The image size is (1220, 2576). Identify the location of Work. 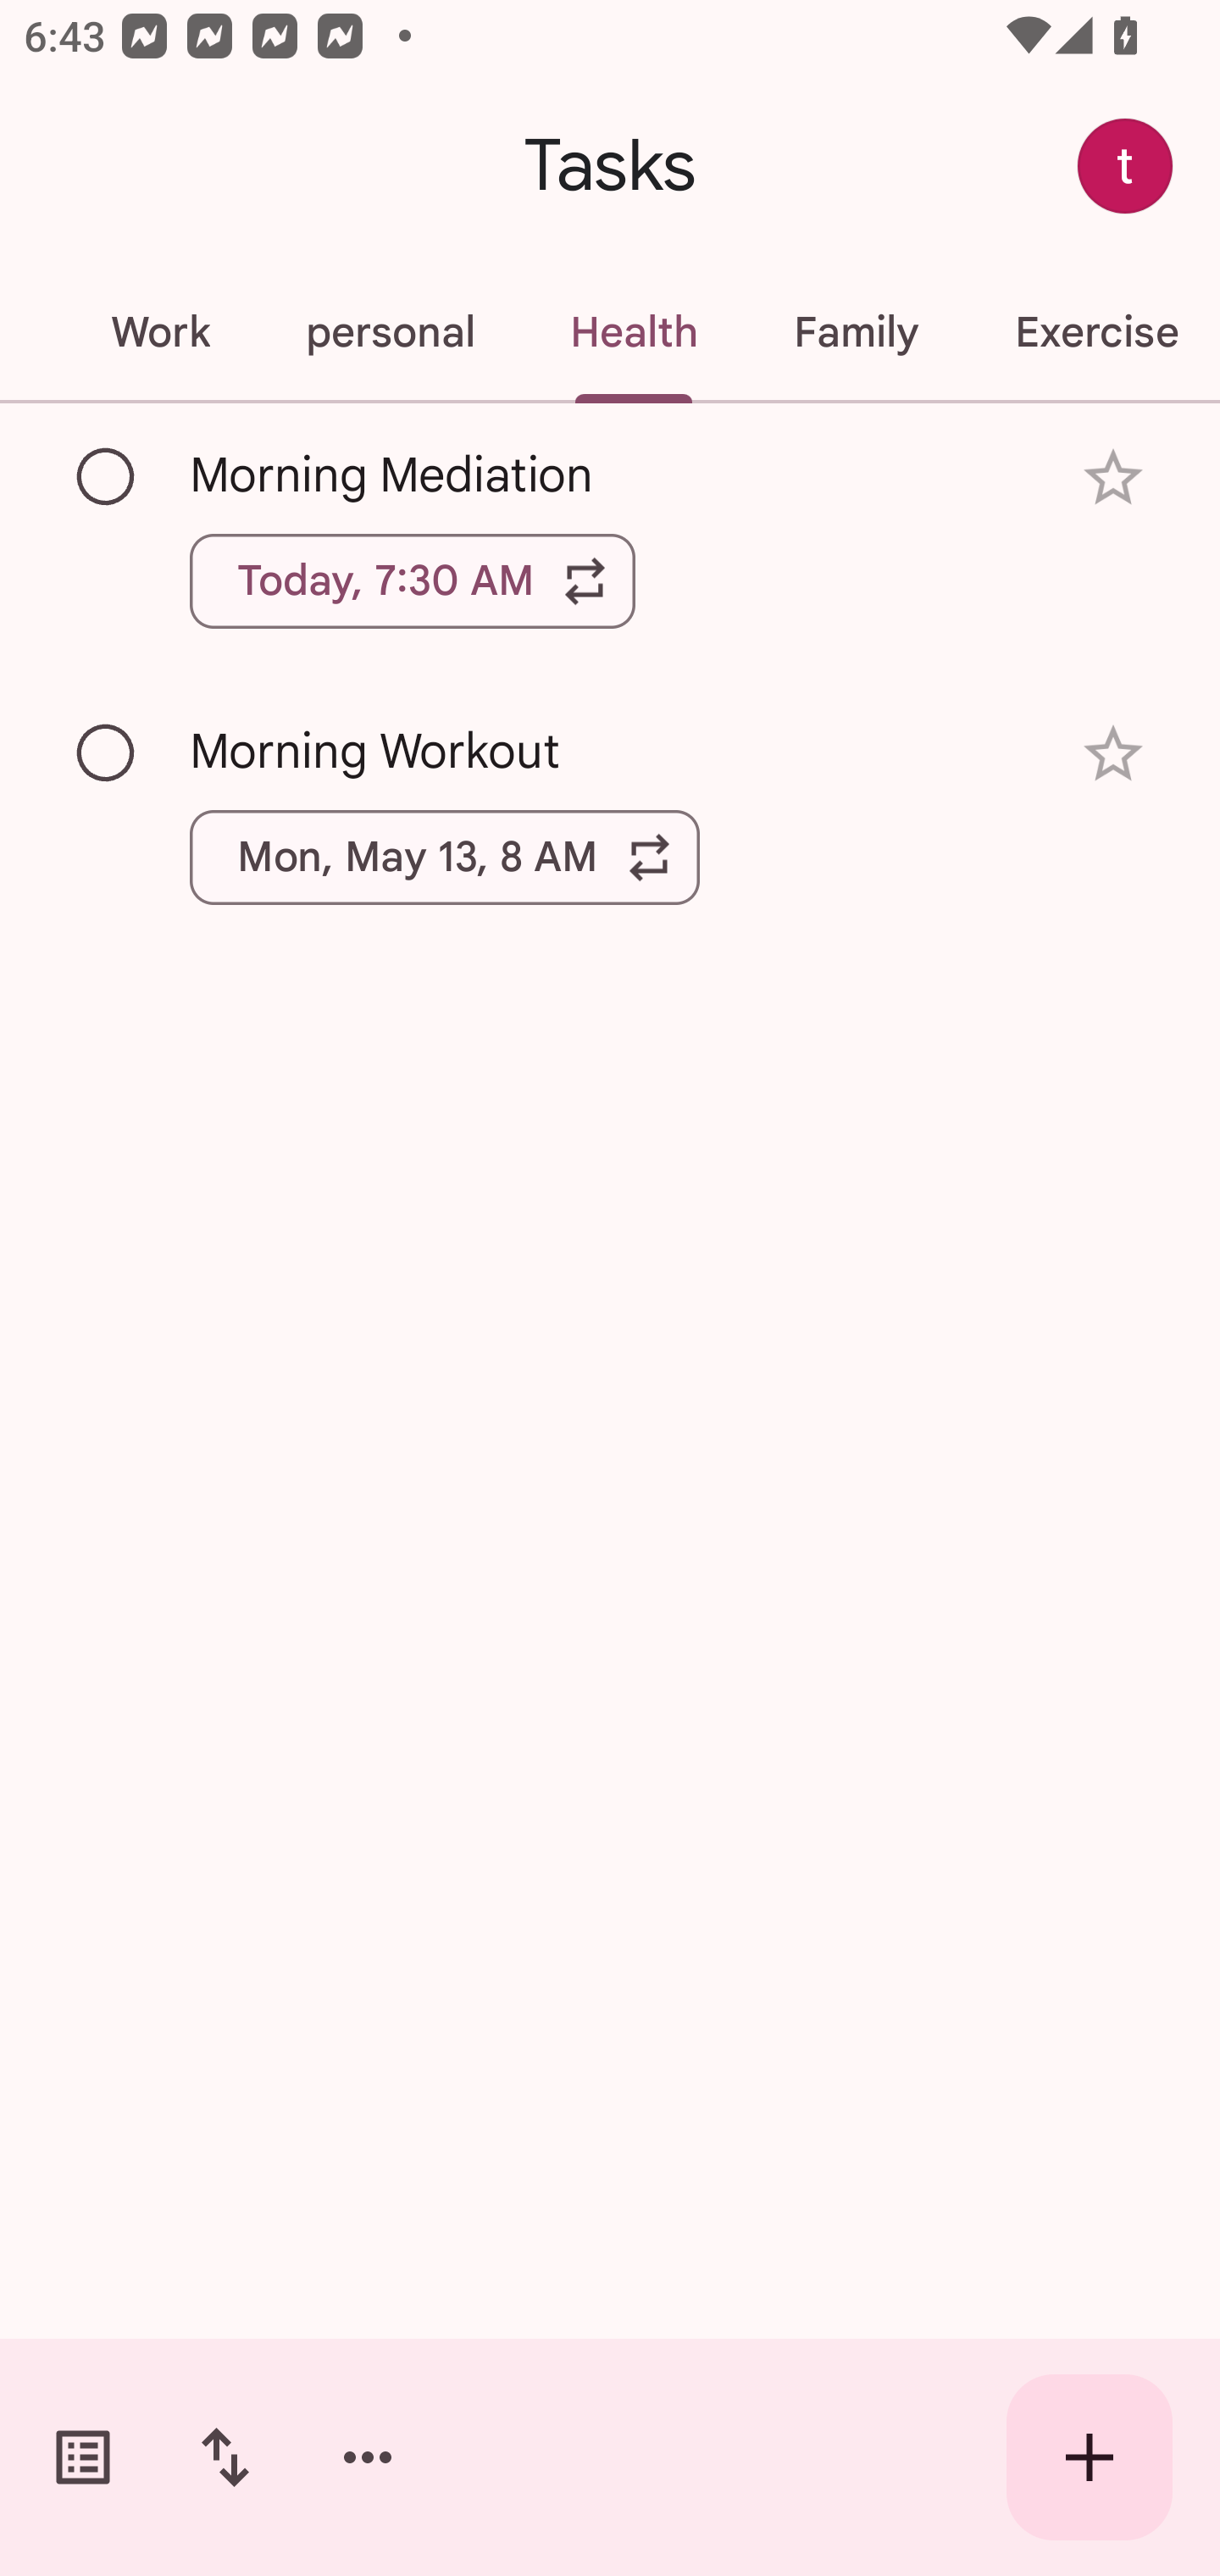
(159, 332).